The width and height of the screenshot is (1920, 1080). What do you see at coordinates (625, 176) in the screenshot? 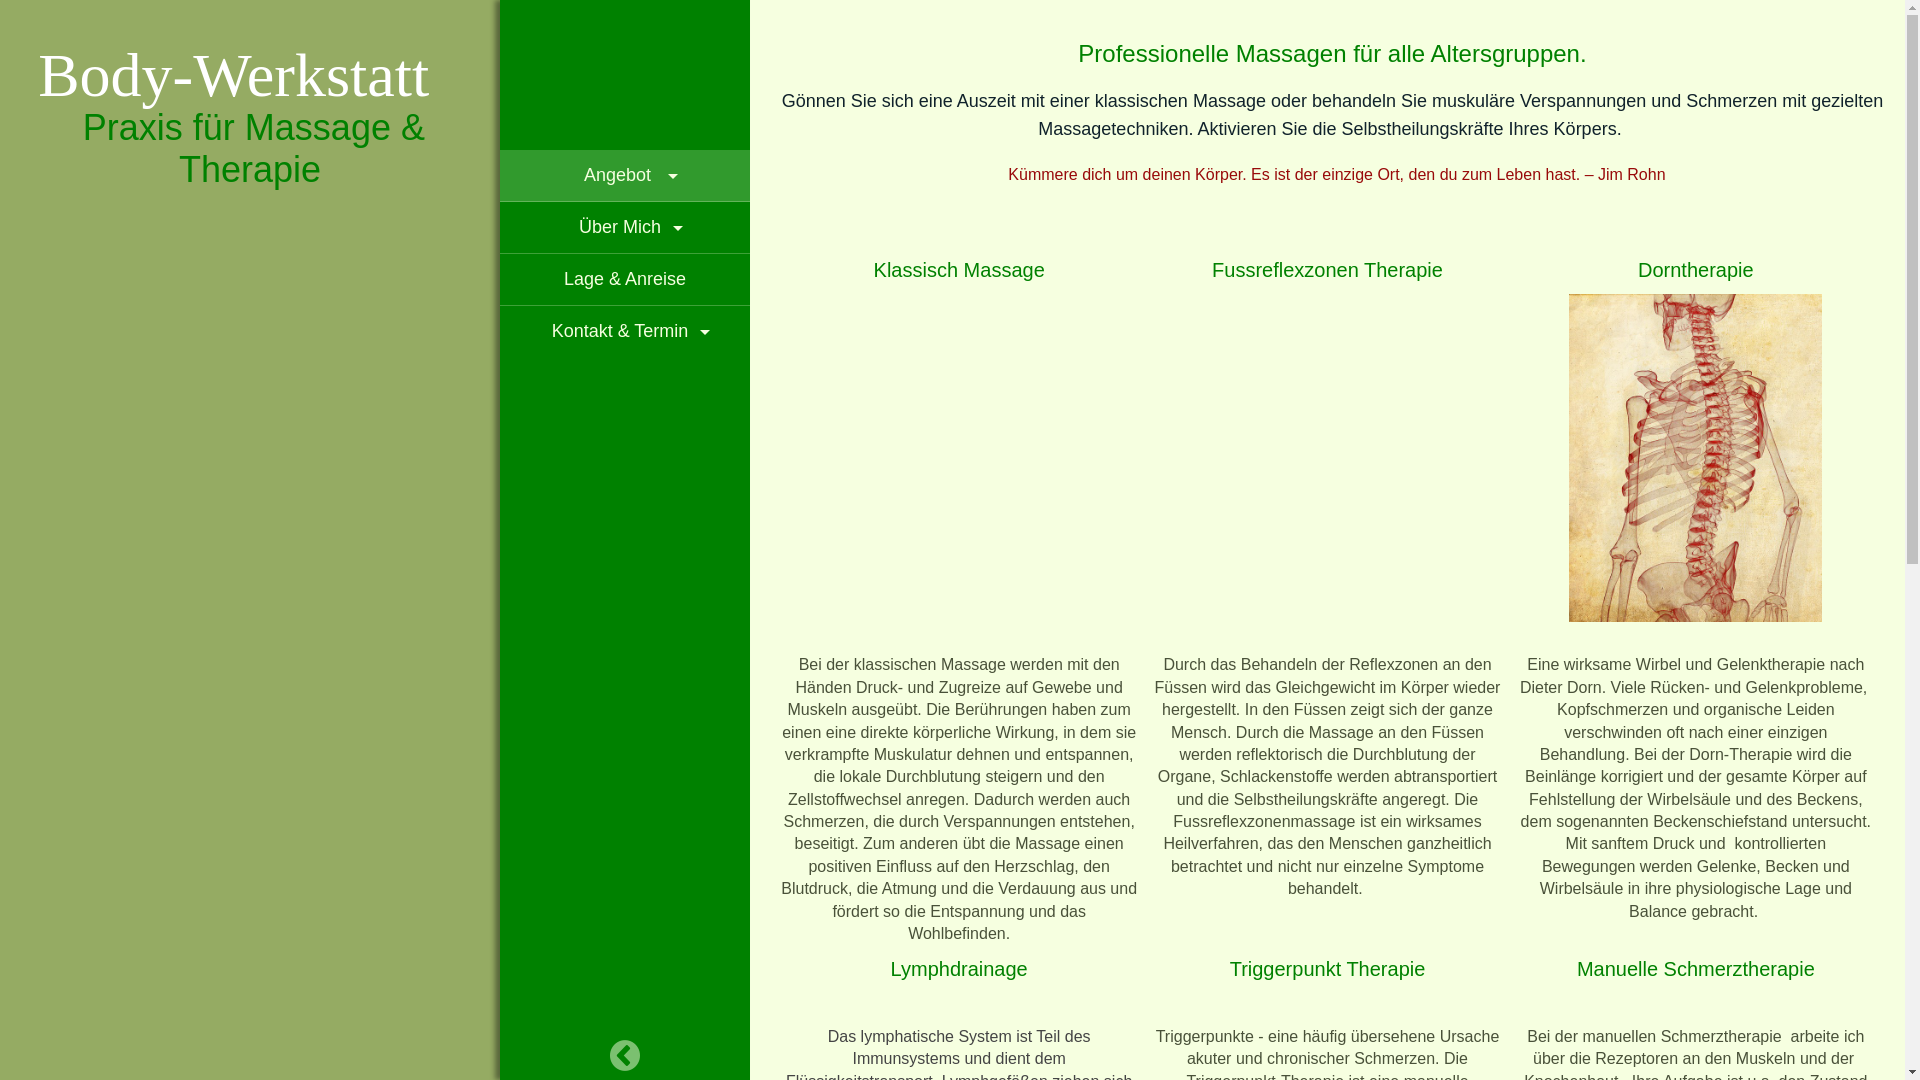
I see `Angebot` at bounding box center [625, 176].